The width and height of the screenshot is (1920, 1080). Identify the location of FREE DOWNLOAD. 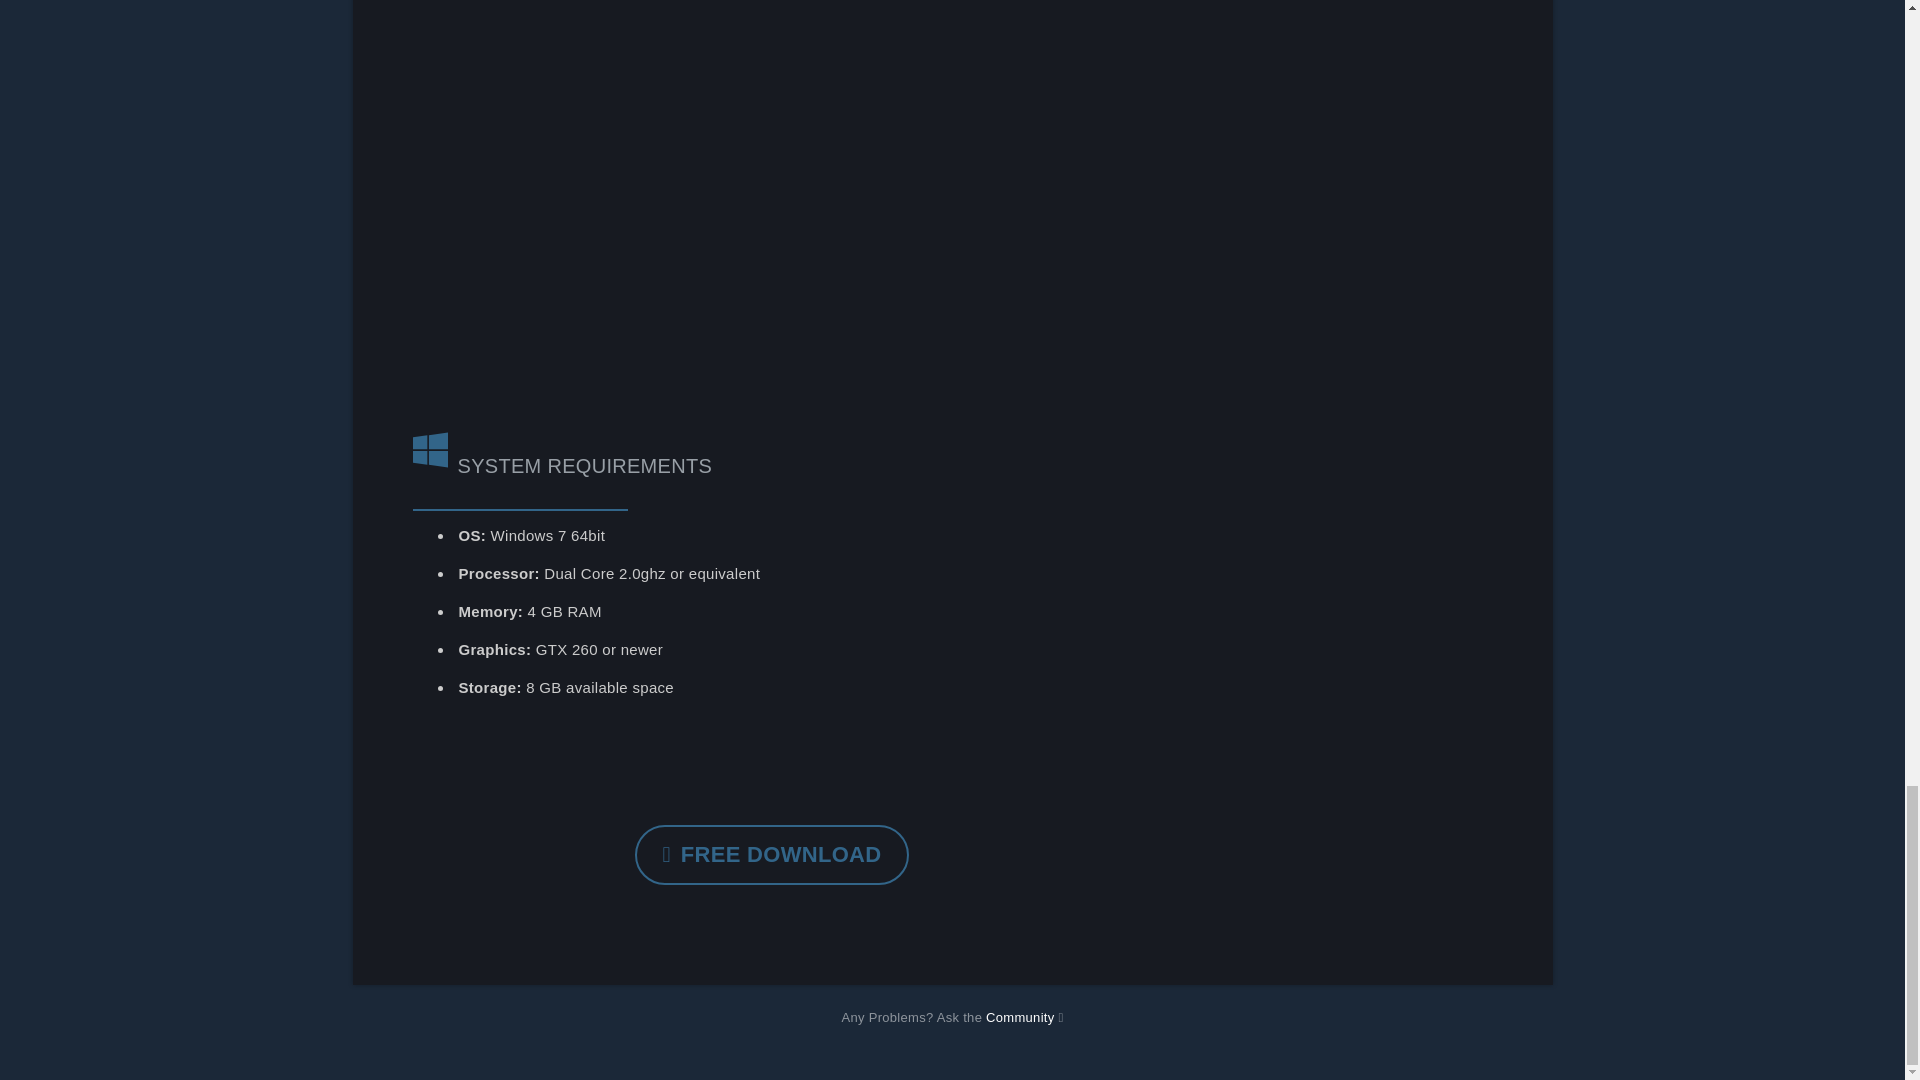
(772, 854).